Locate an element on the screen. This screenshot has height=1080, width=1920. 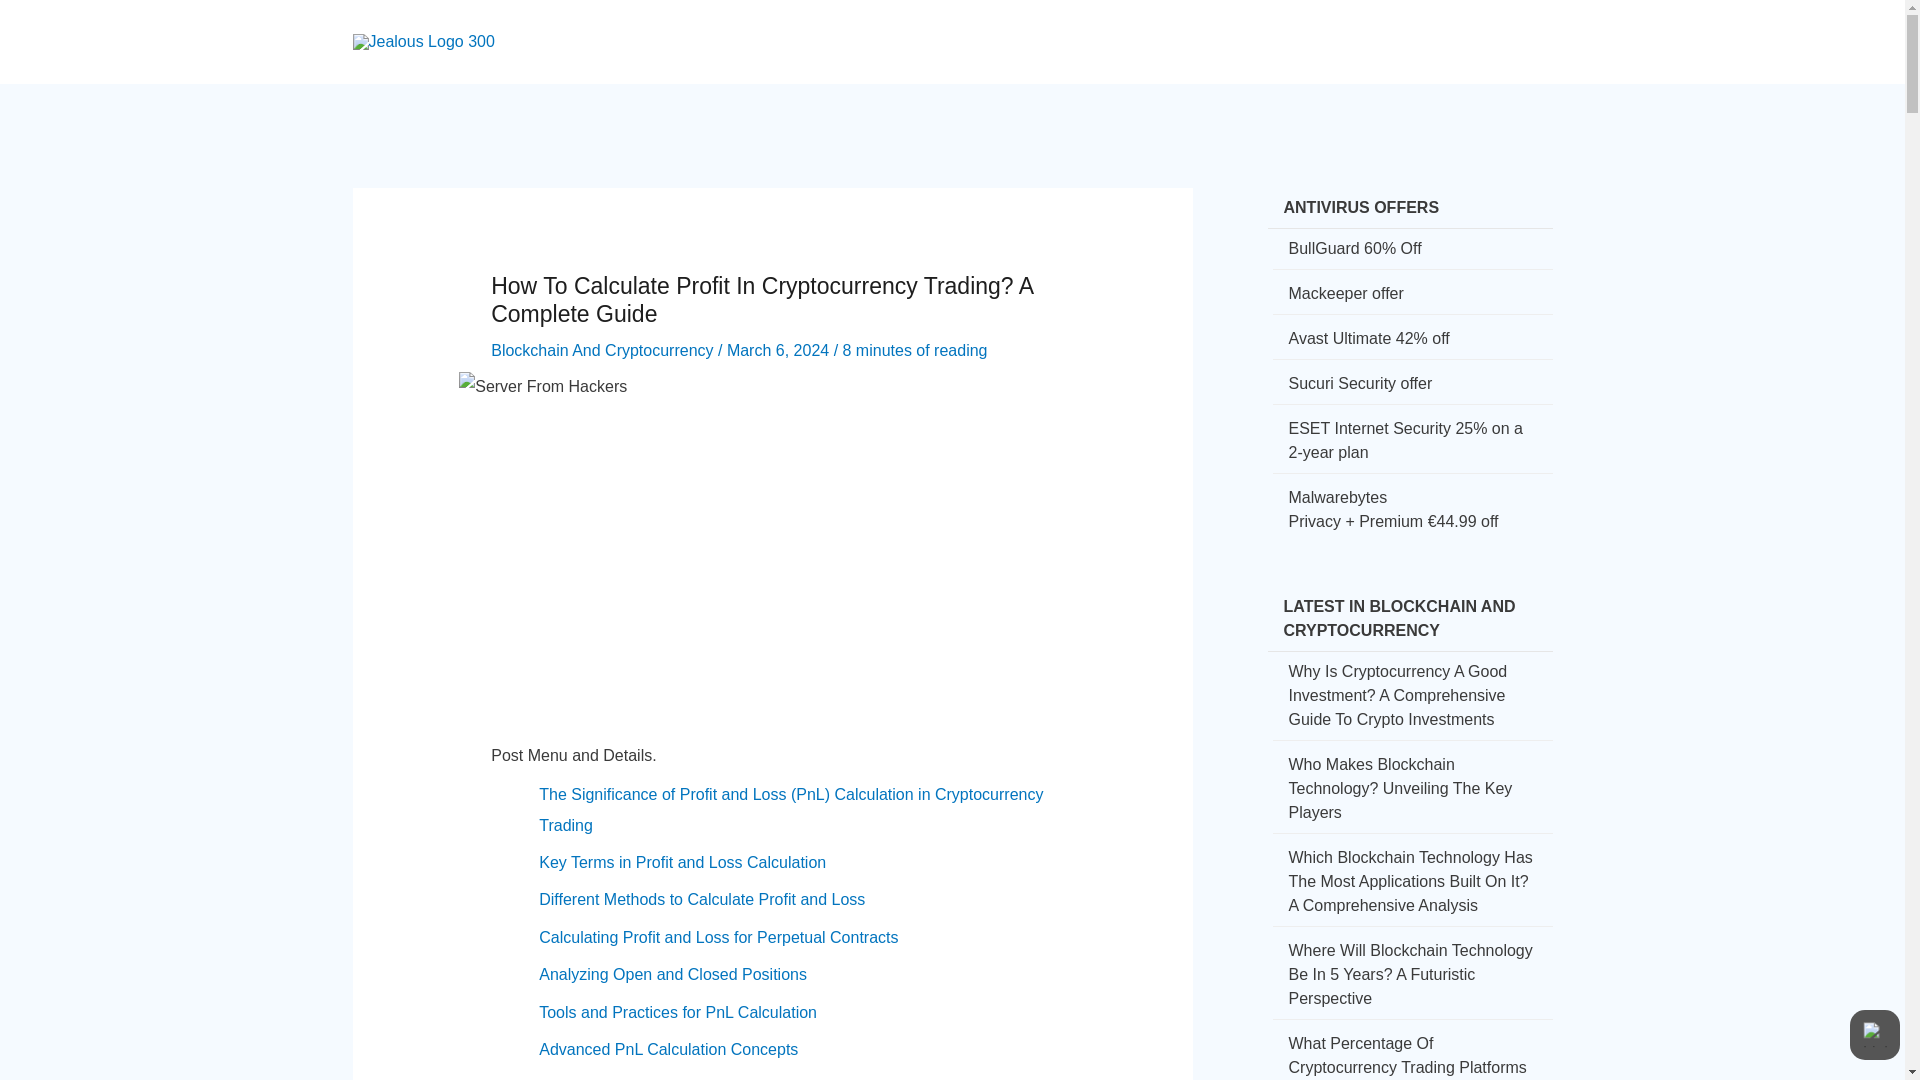
Key Terms in Profit and Loss Calculation is located at coordinates (682, 862).